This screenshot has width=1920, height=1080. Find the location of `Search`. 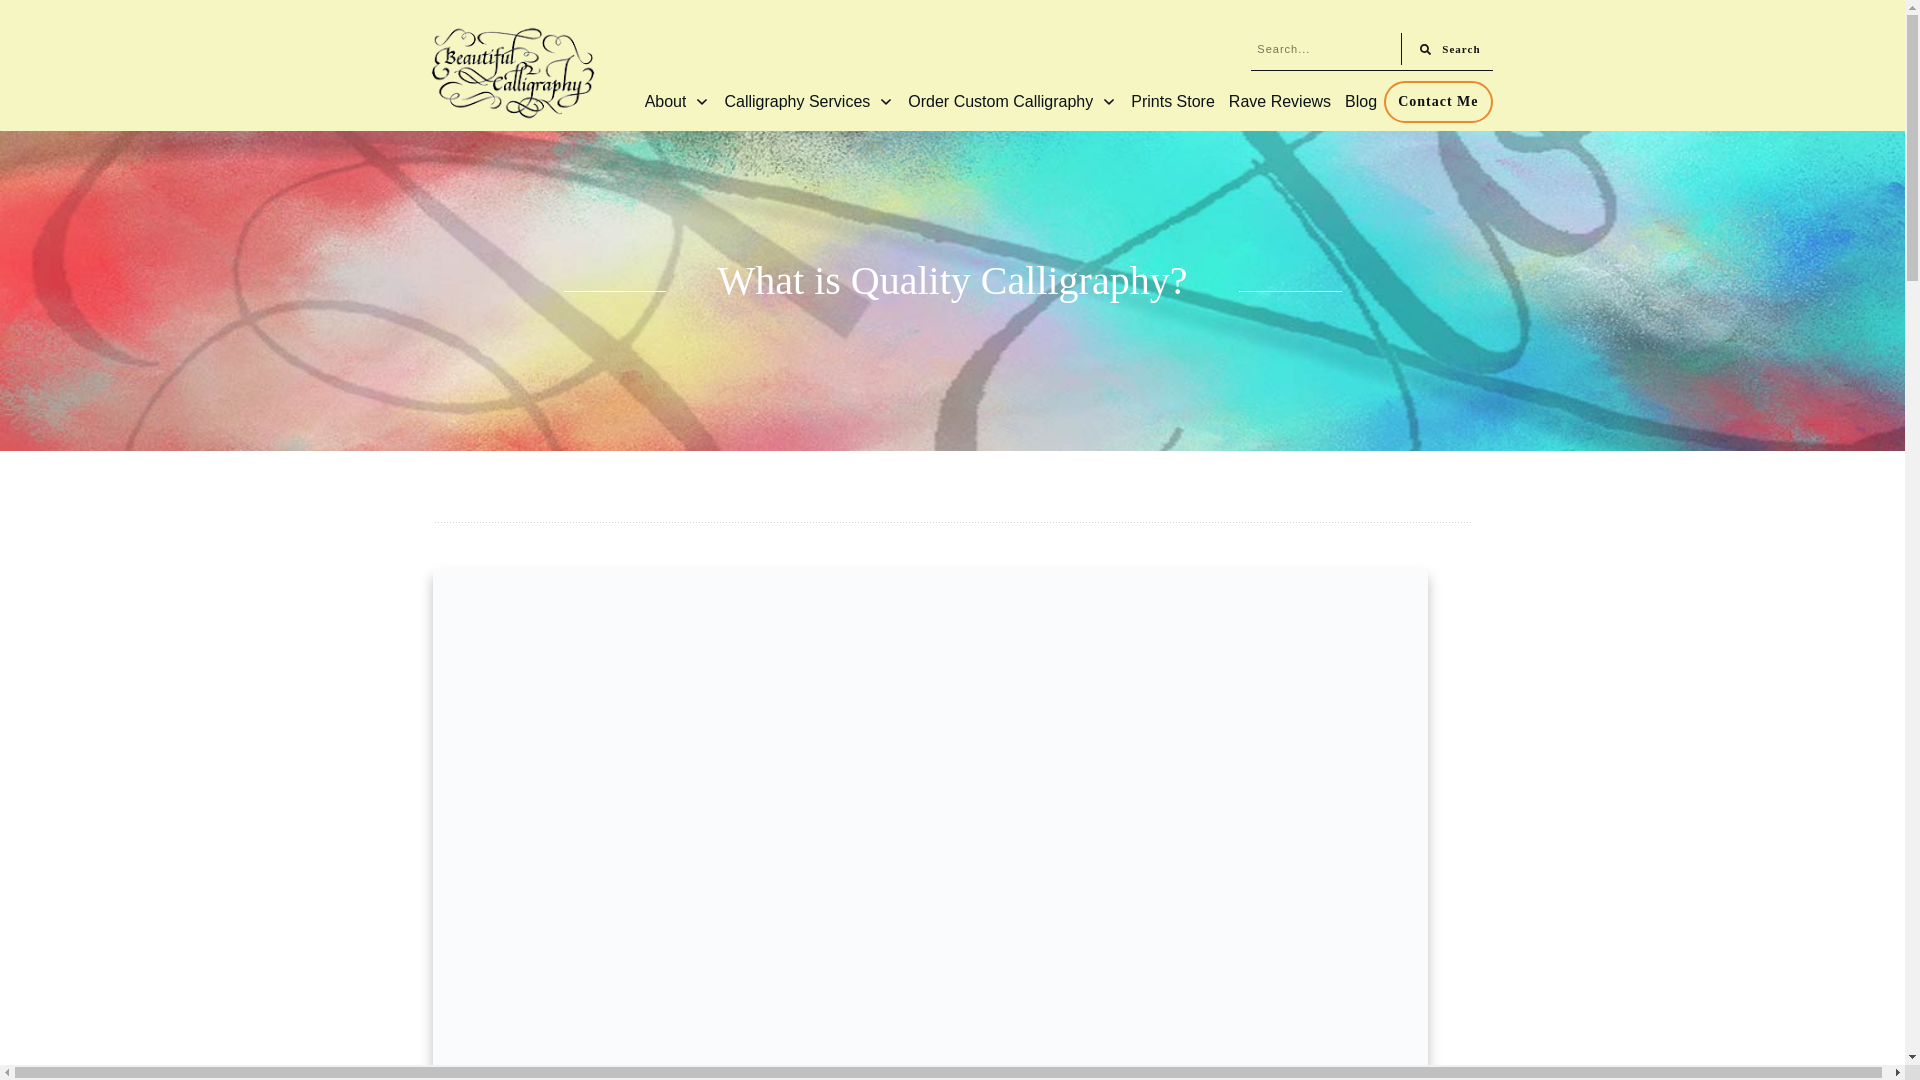

Search is located at coordinates (1446, 48).